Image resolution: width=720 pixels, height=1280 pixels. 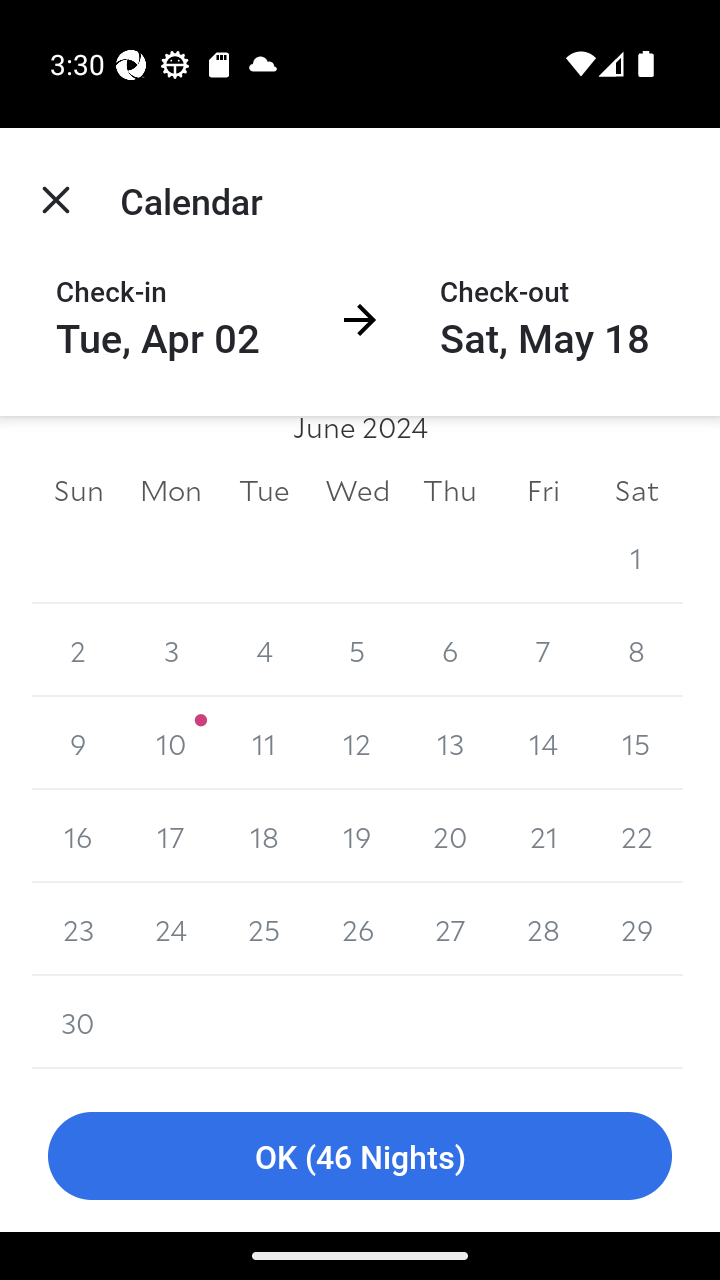 I want to click on Thu, so click(x=450, y=490).